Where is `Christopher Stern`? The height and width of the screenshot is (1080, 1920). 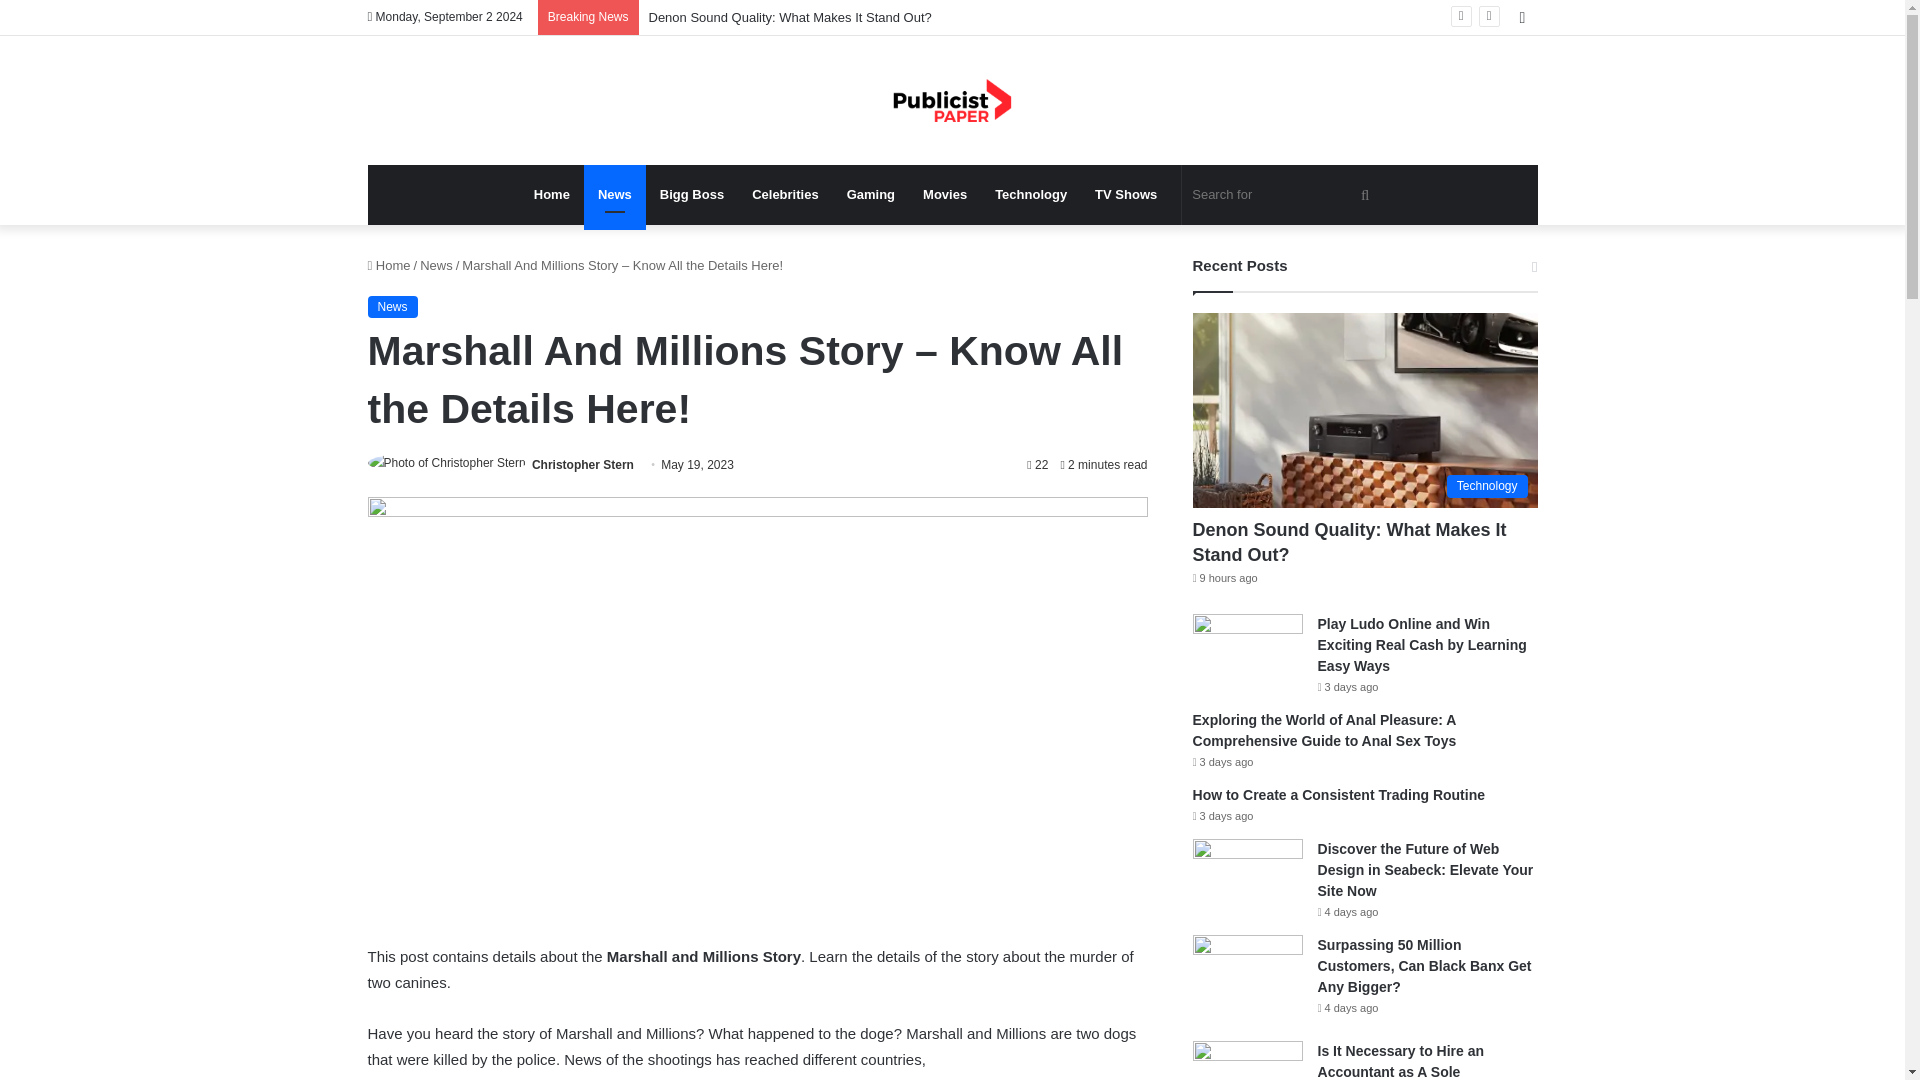
Christopher Stern is located at coordinates (582, 464).